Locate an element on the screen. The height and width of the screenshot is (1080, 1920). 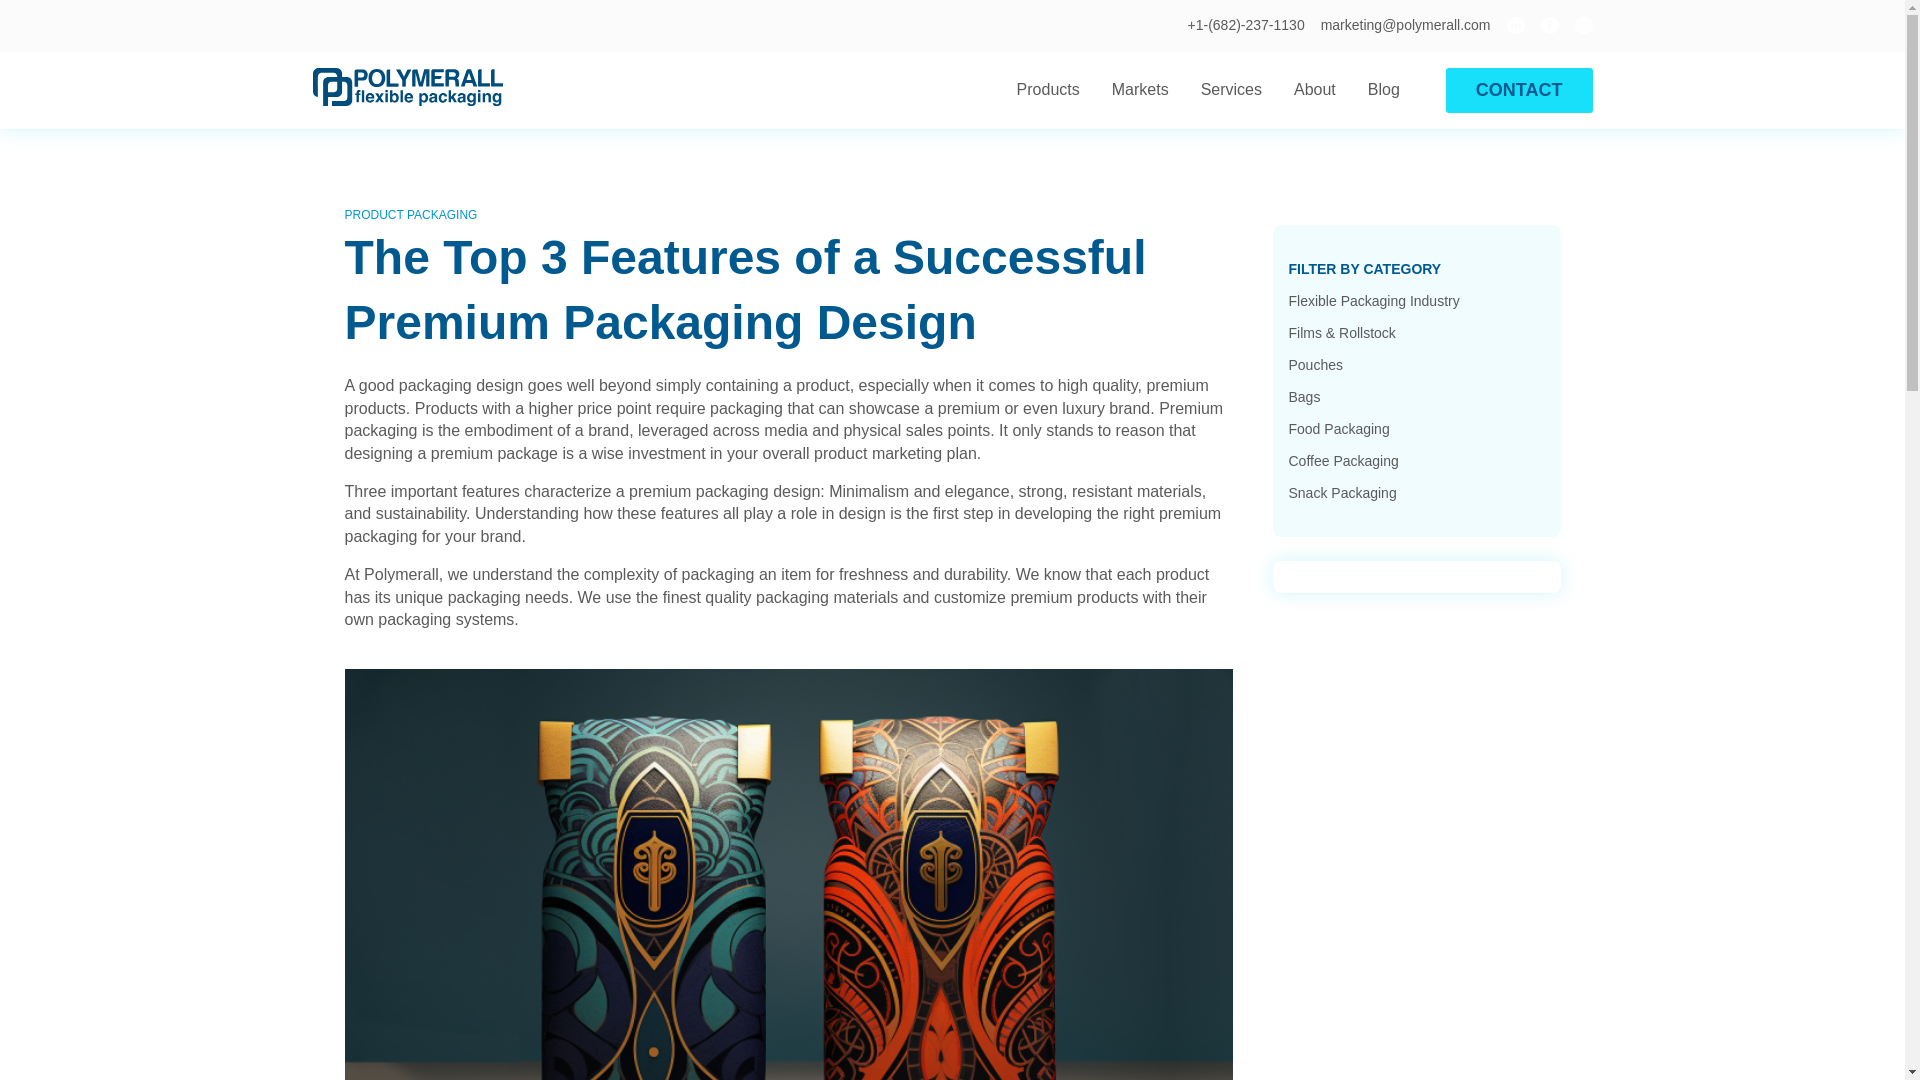
Services is located at coordinates (1231, 90).